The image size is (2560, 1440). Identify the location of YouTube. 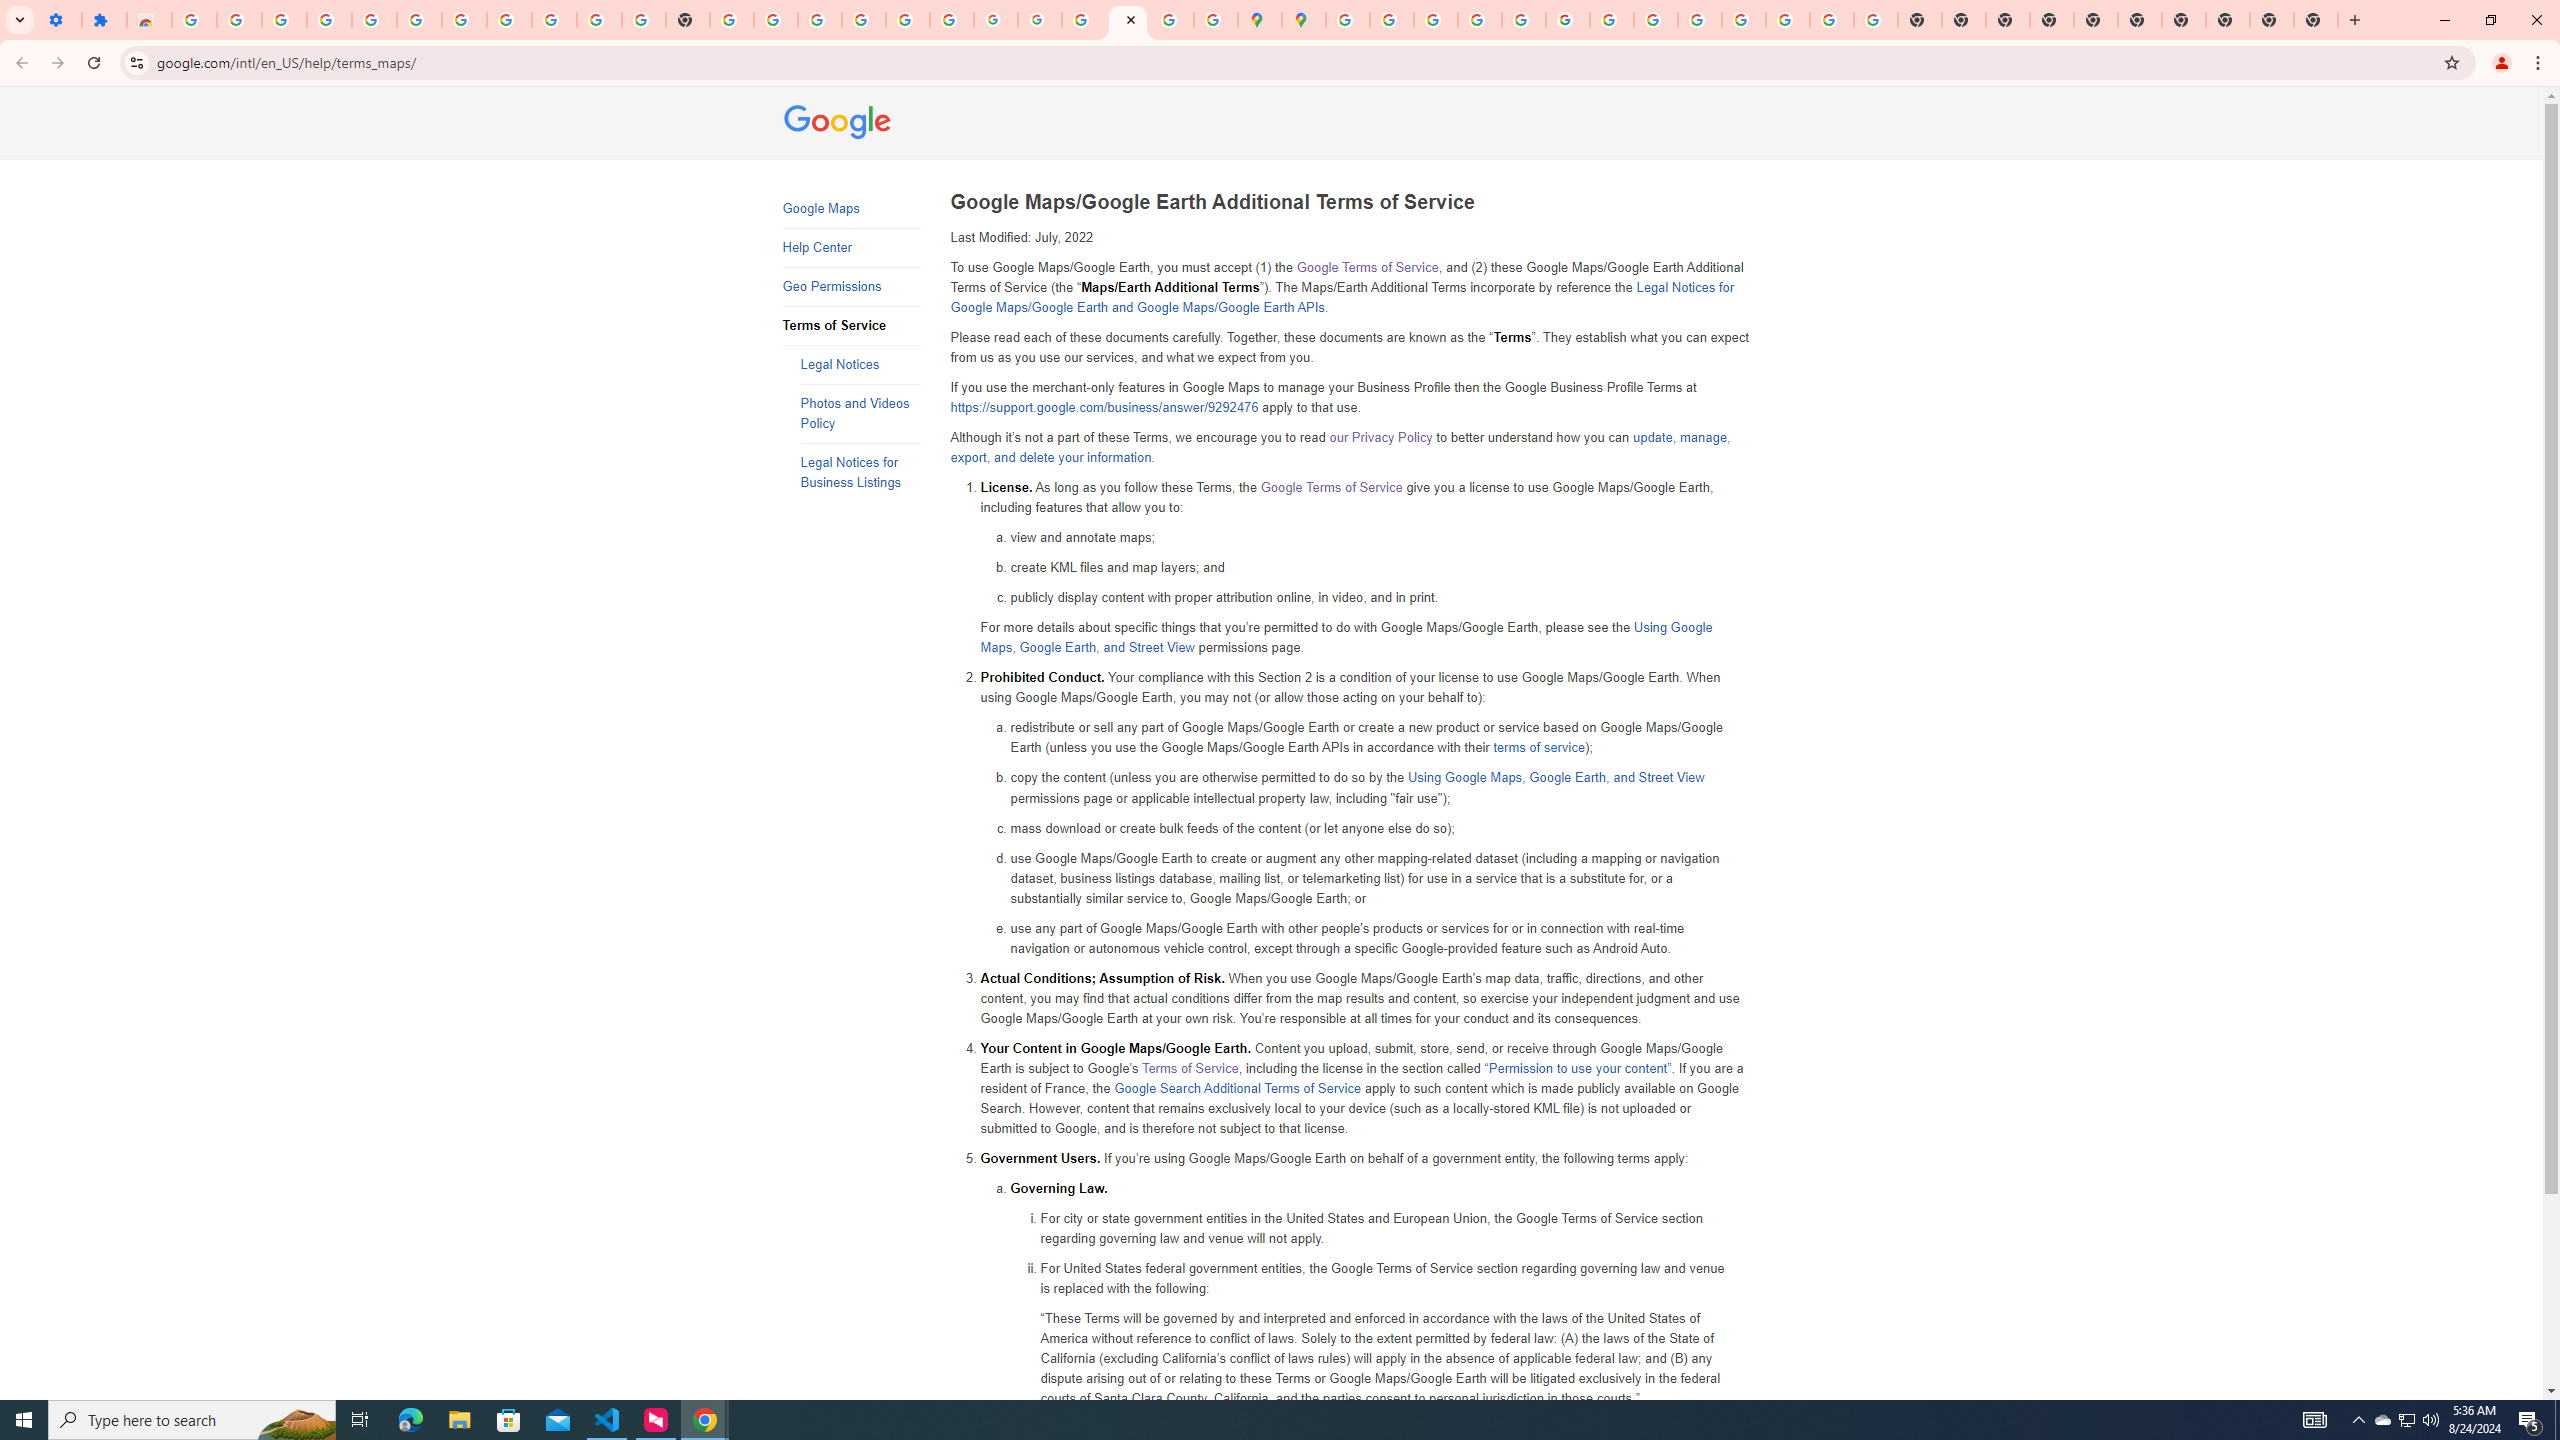
(598, 20).